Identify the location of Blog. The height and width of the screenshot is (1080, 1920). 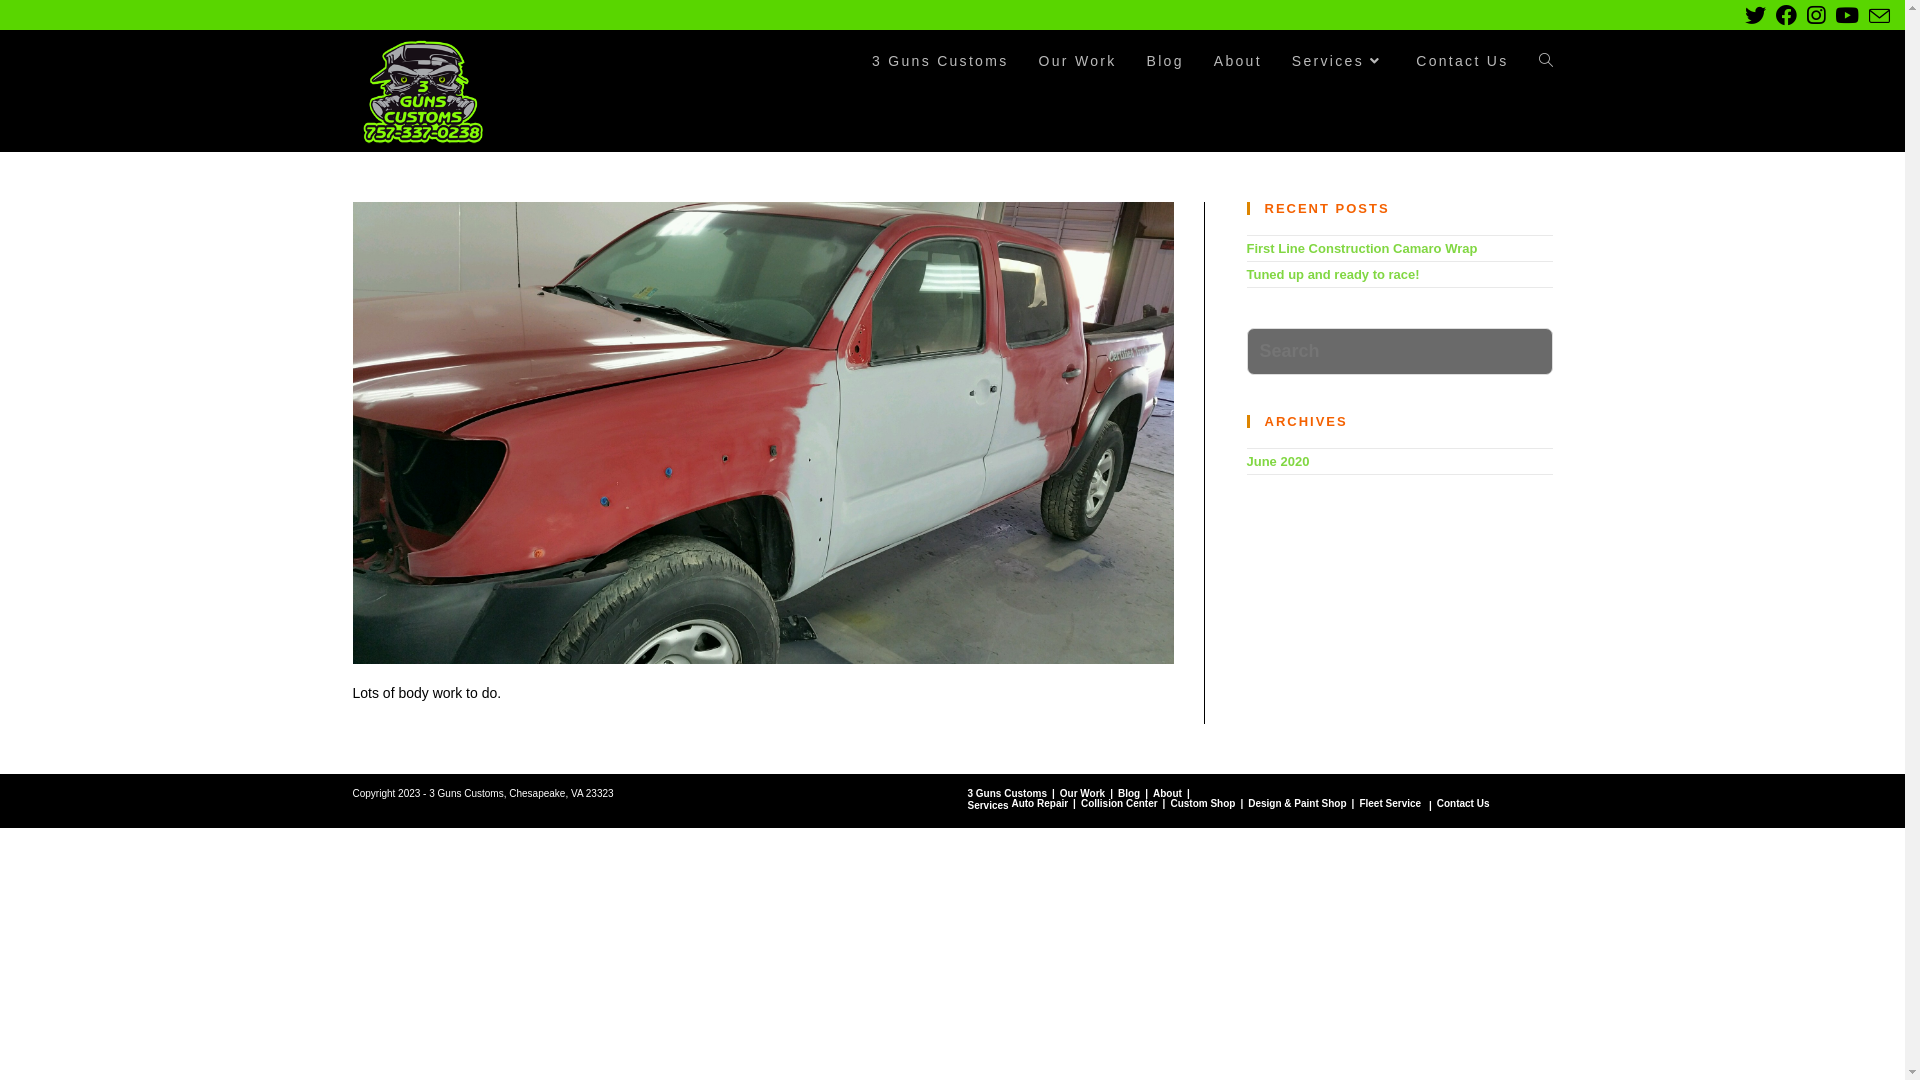
(1129, 794).